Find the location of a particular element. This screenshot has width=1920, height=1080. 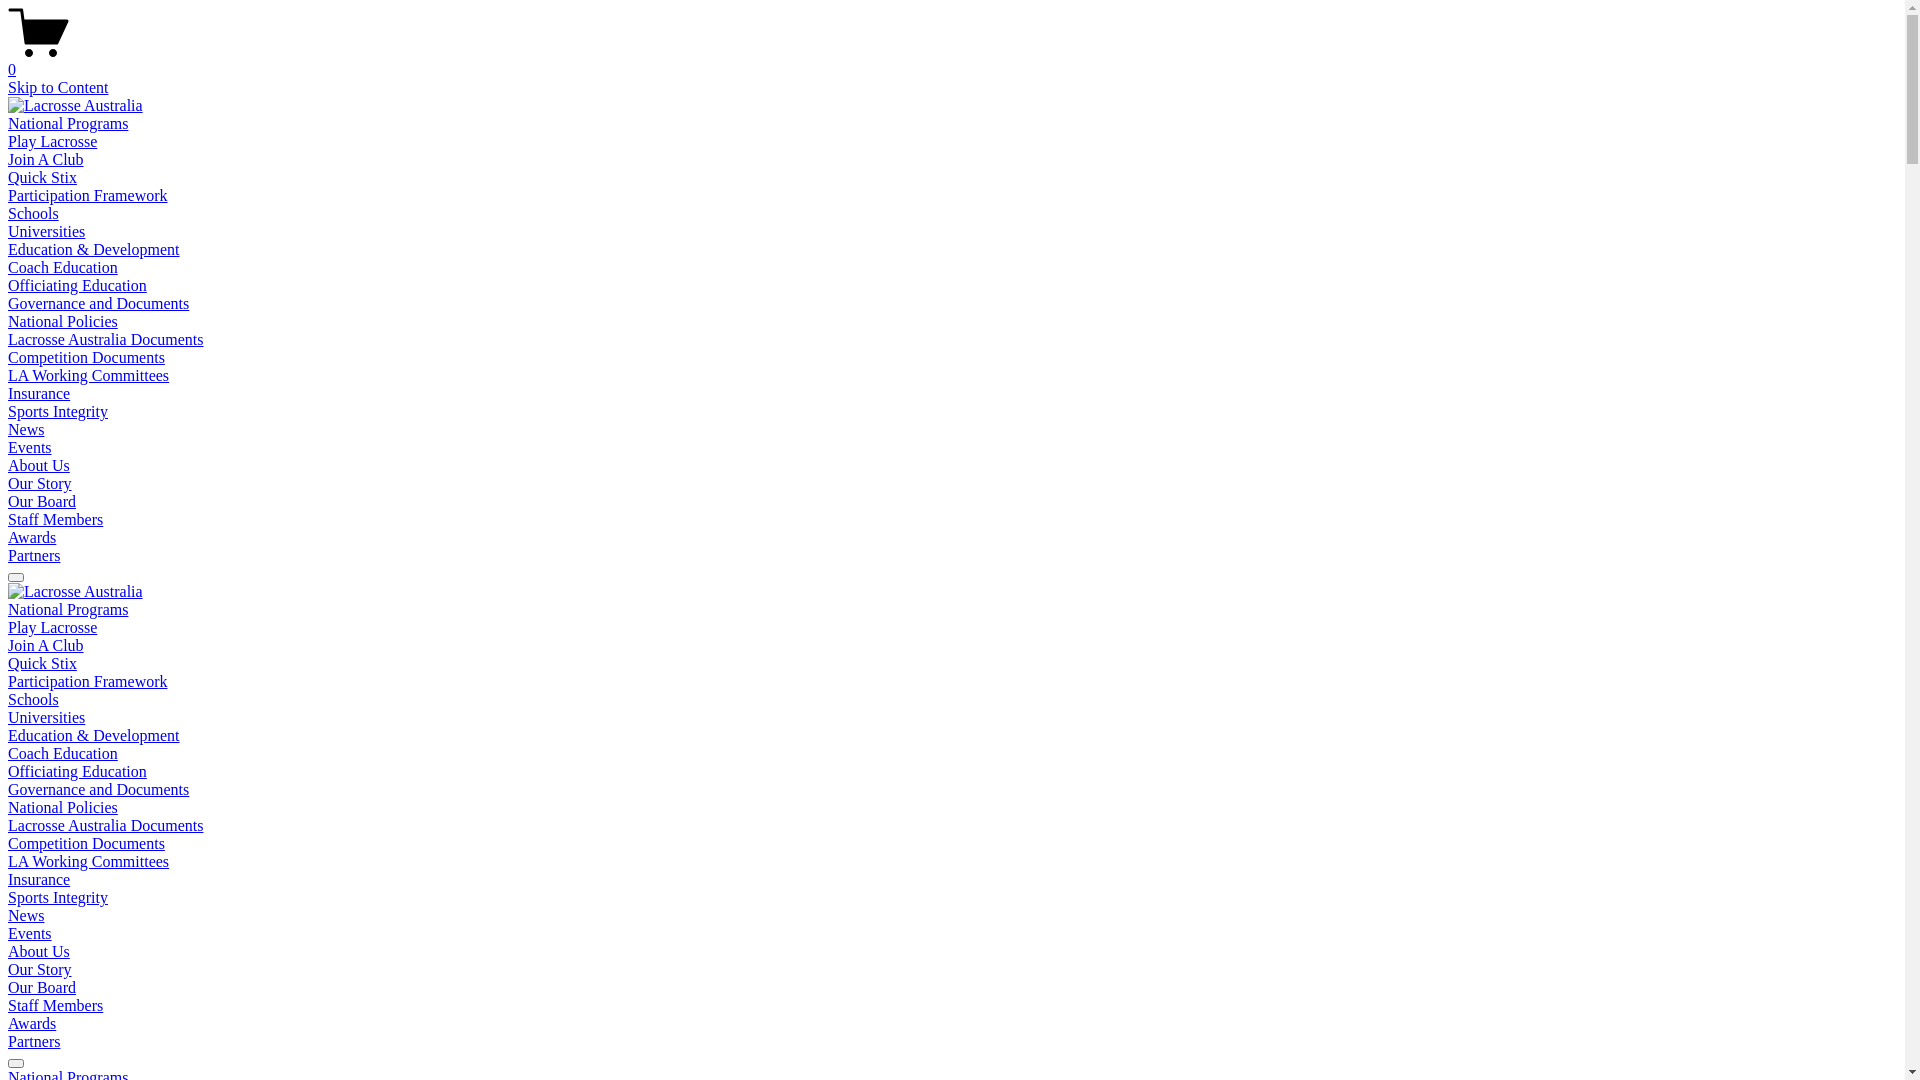

Awards is located at coordinates (32, 538).